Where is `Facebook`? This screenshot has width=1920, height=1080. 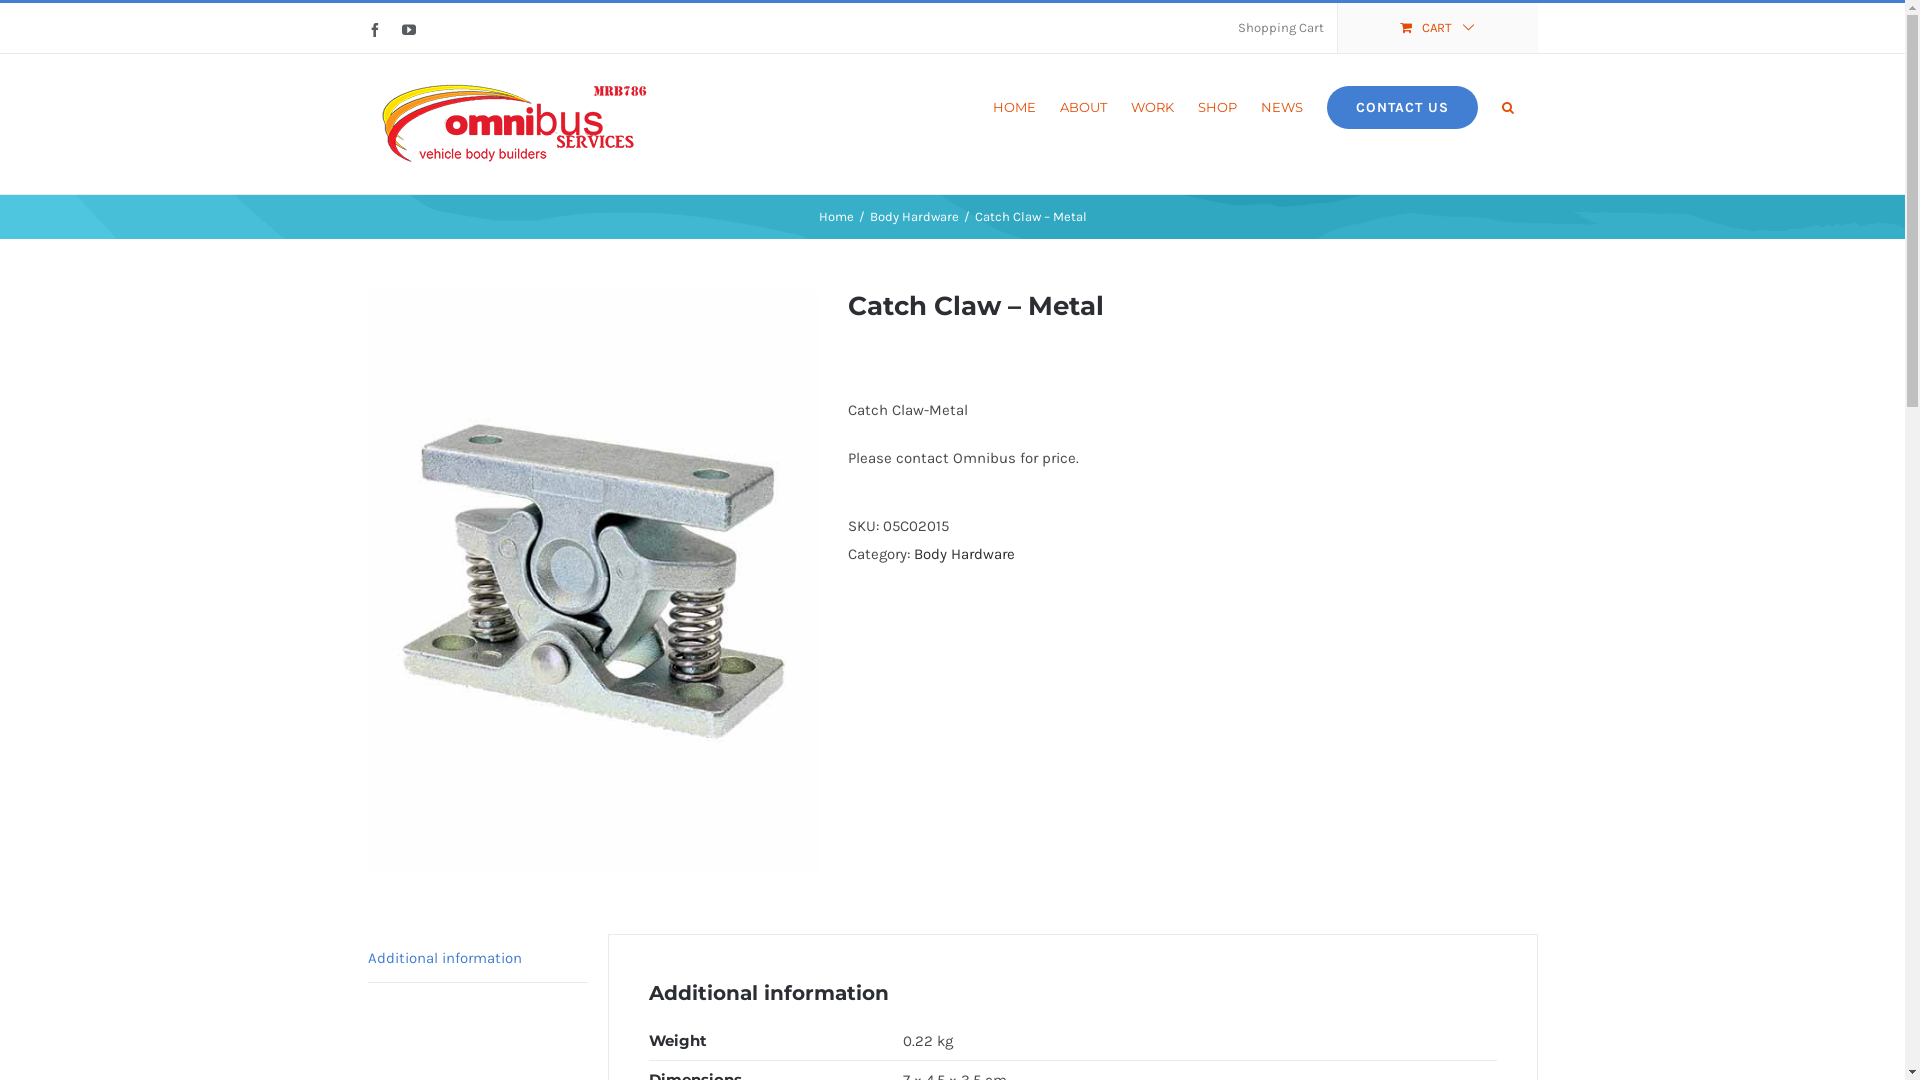
Facebook is located at coordinates (375, 30).